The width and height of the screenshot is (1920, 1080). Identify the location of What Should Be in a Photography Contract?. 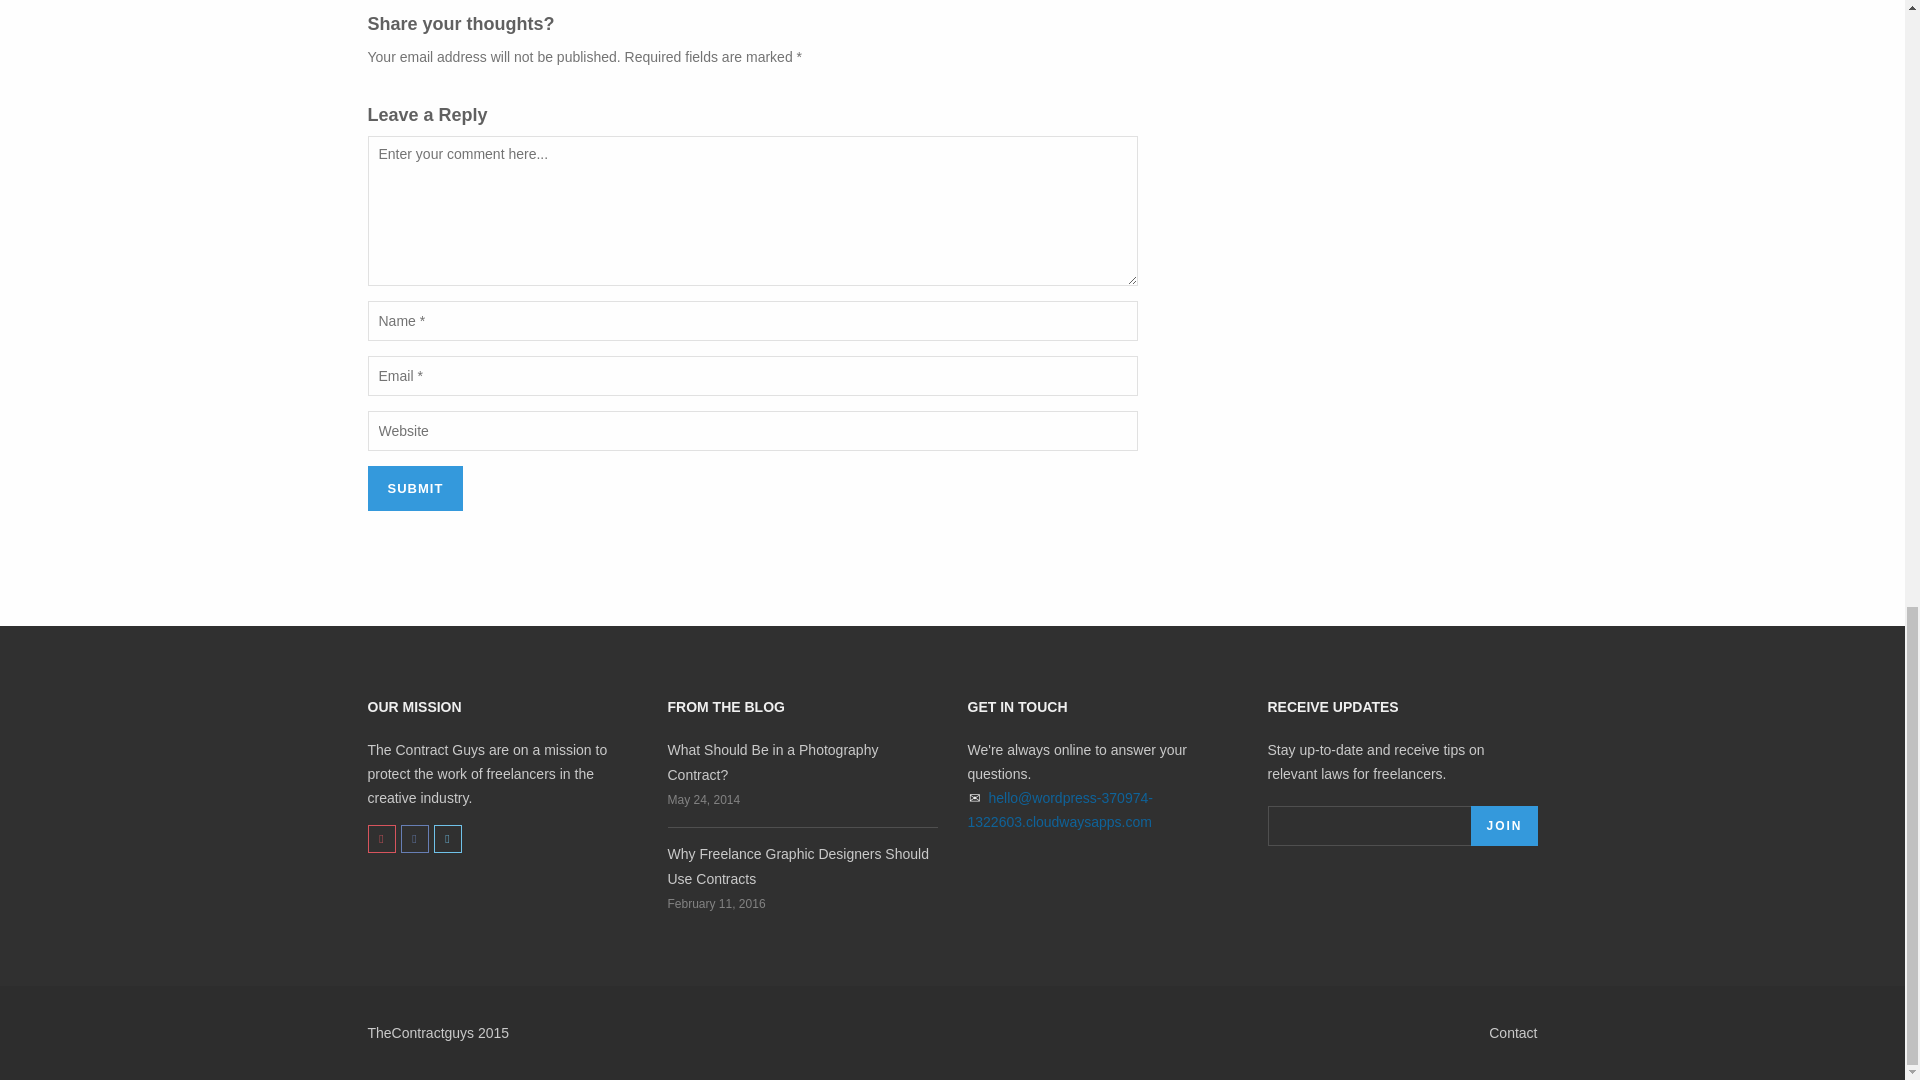
(774, 762).